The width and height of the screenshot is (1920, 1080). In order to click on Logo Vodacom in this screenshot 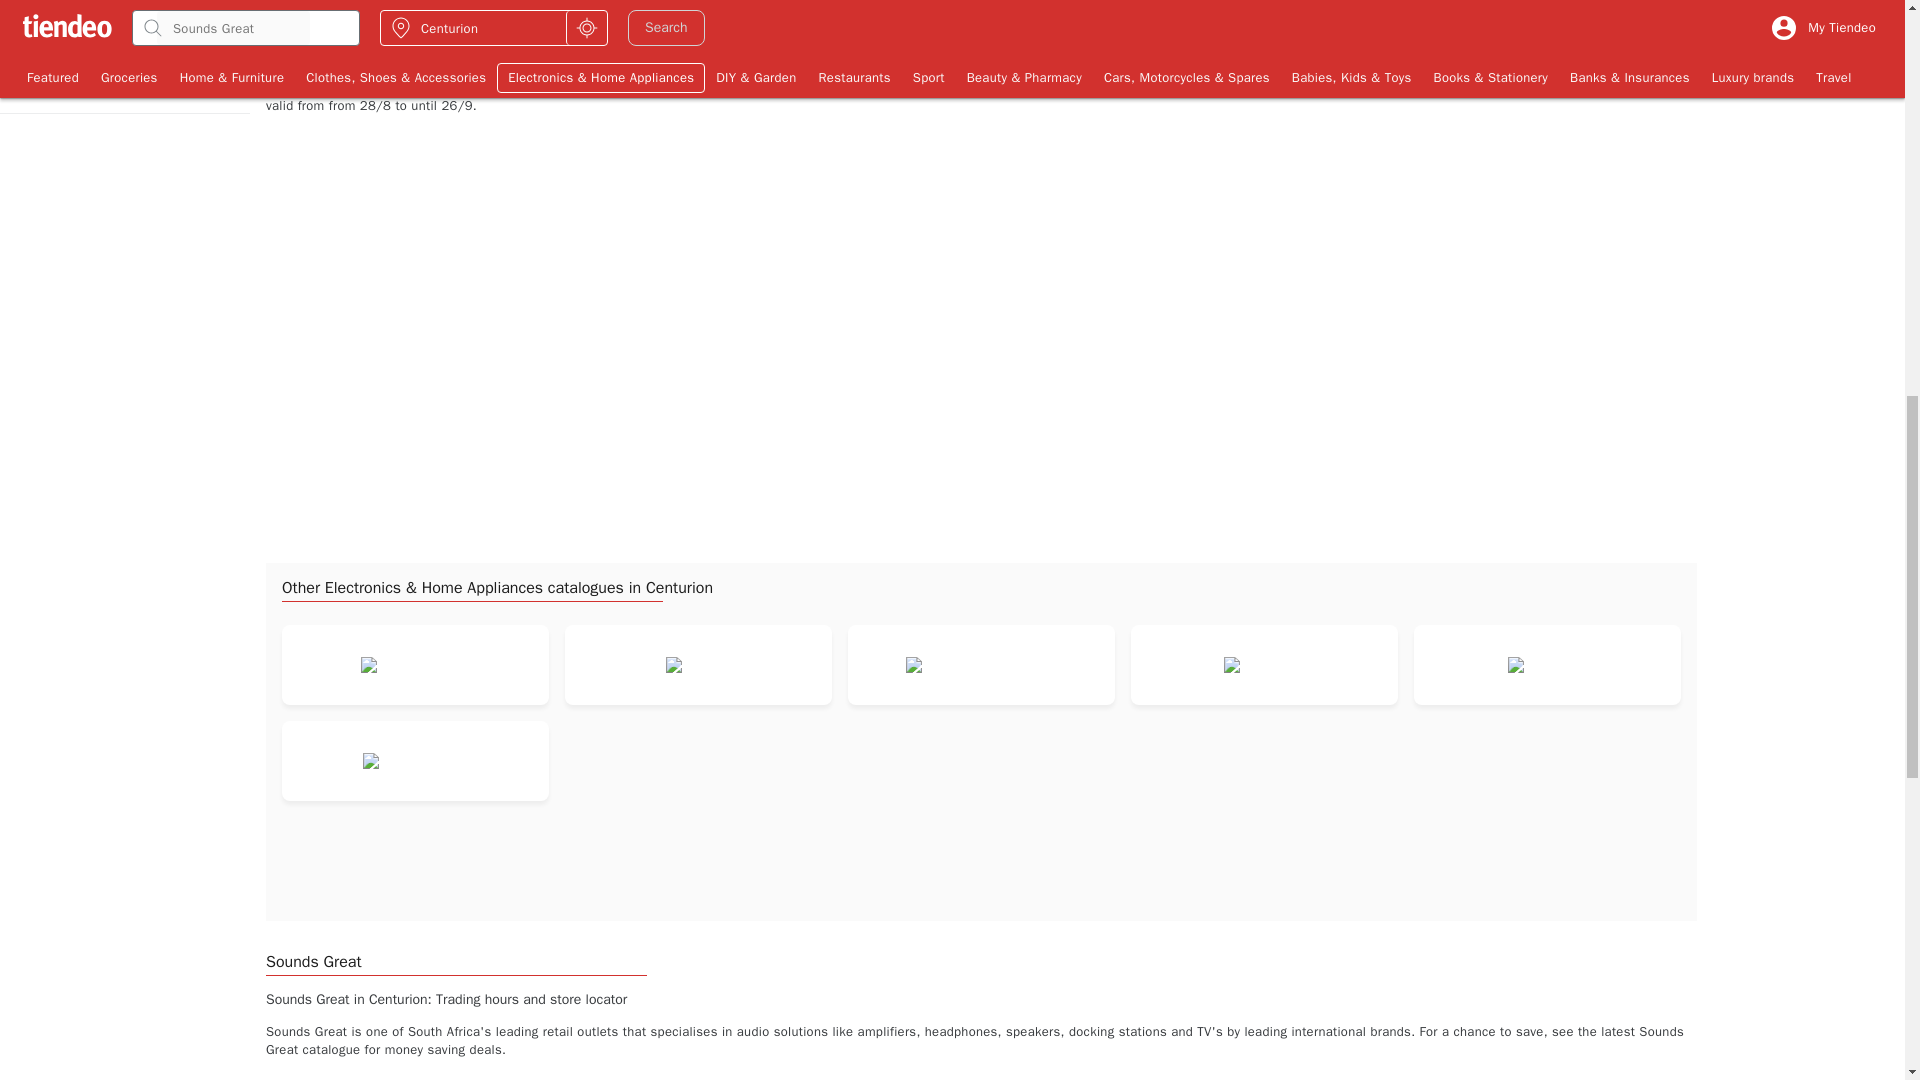, I will do `click(1547, 664)`.